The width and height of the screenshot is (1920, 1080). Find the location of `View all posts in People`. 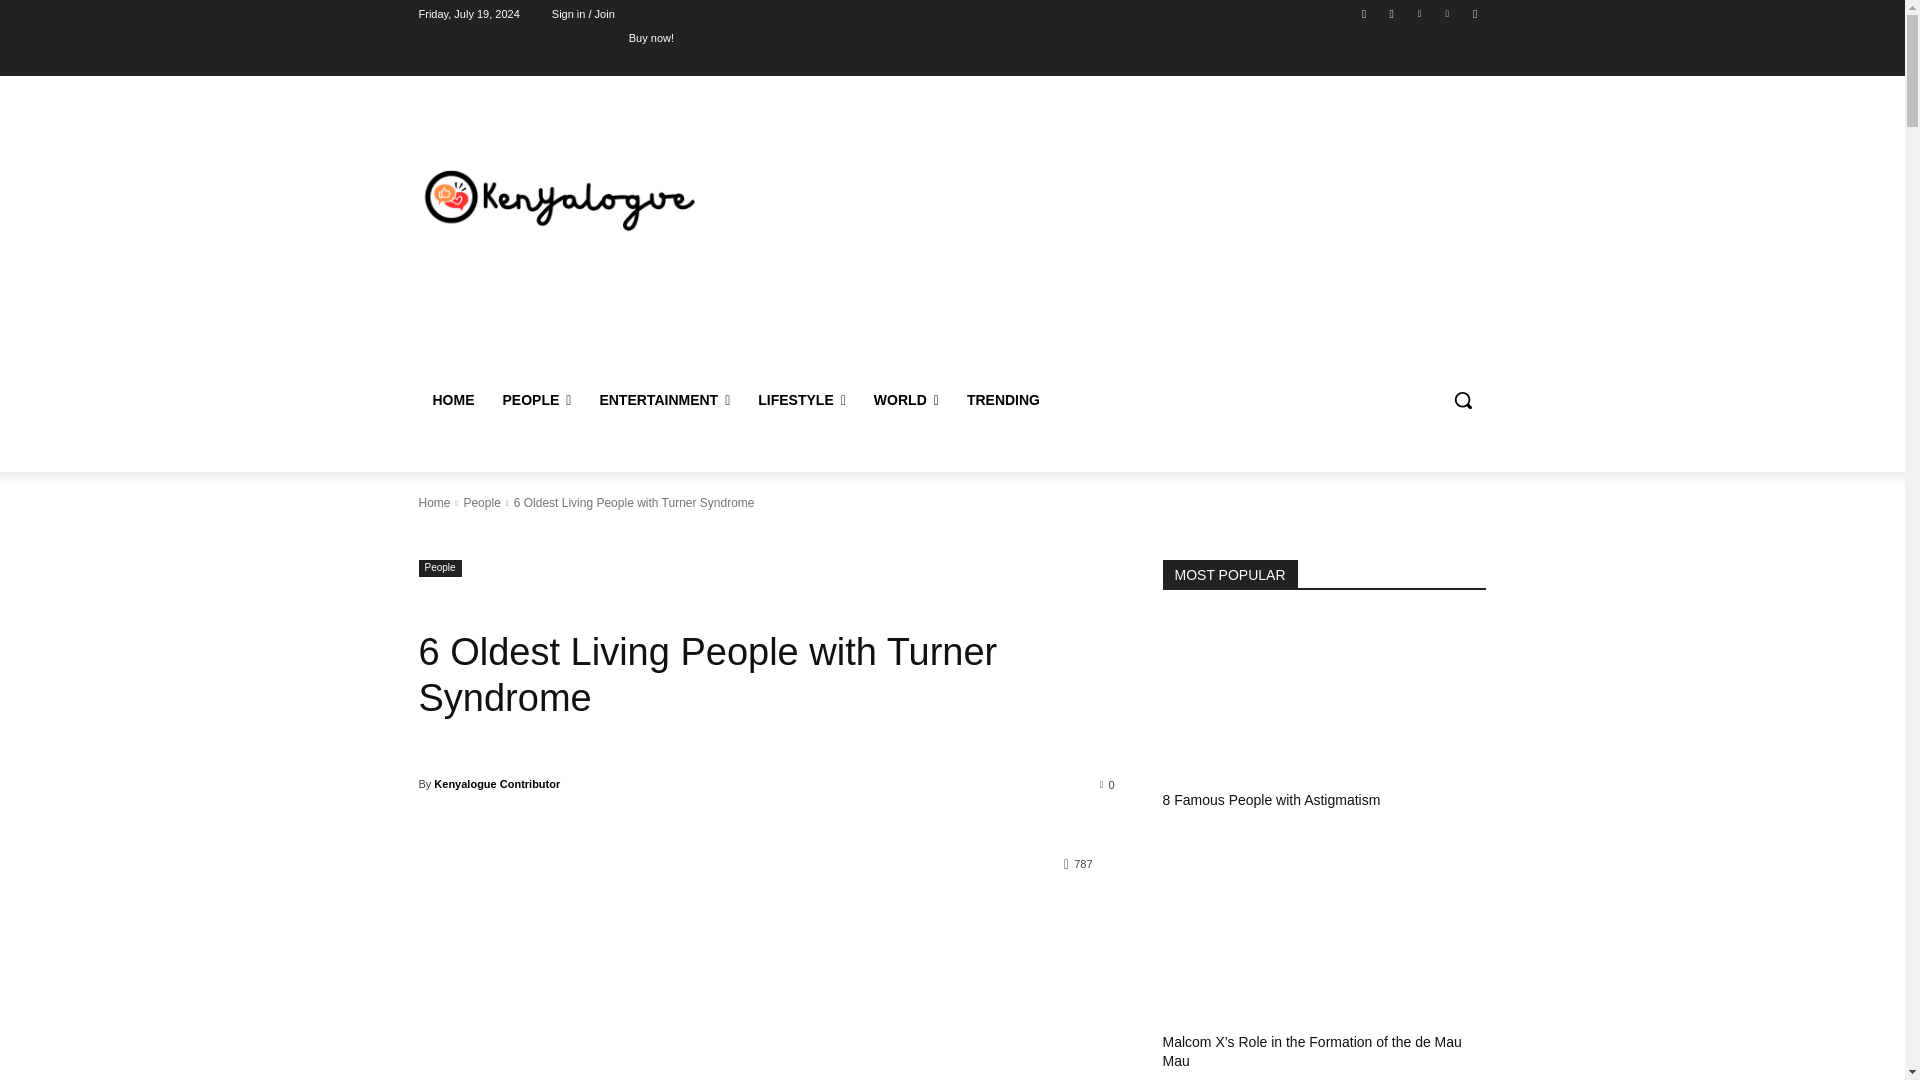

View all posts in People is located at coordinates (480, 502).